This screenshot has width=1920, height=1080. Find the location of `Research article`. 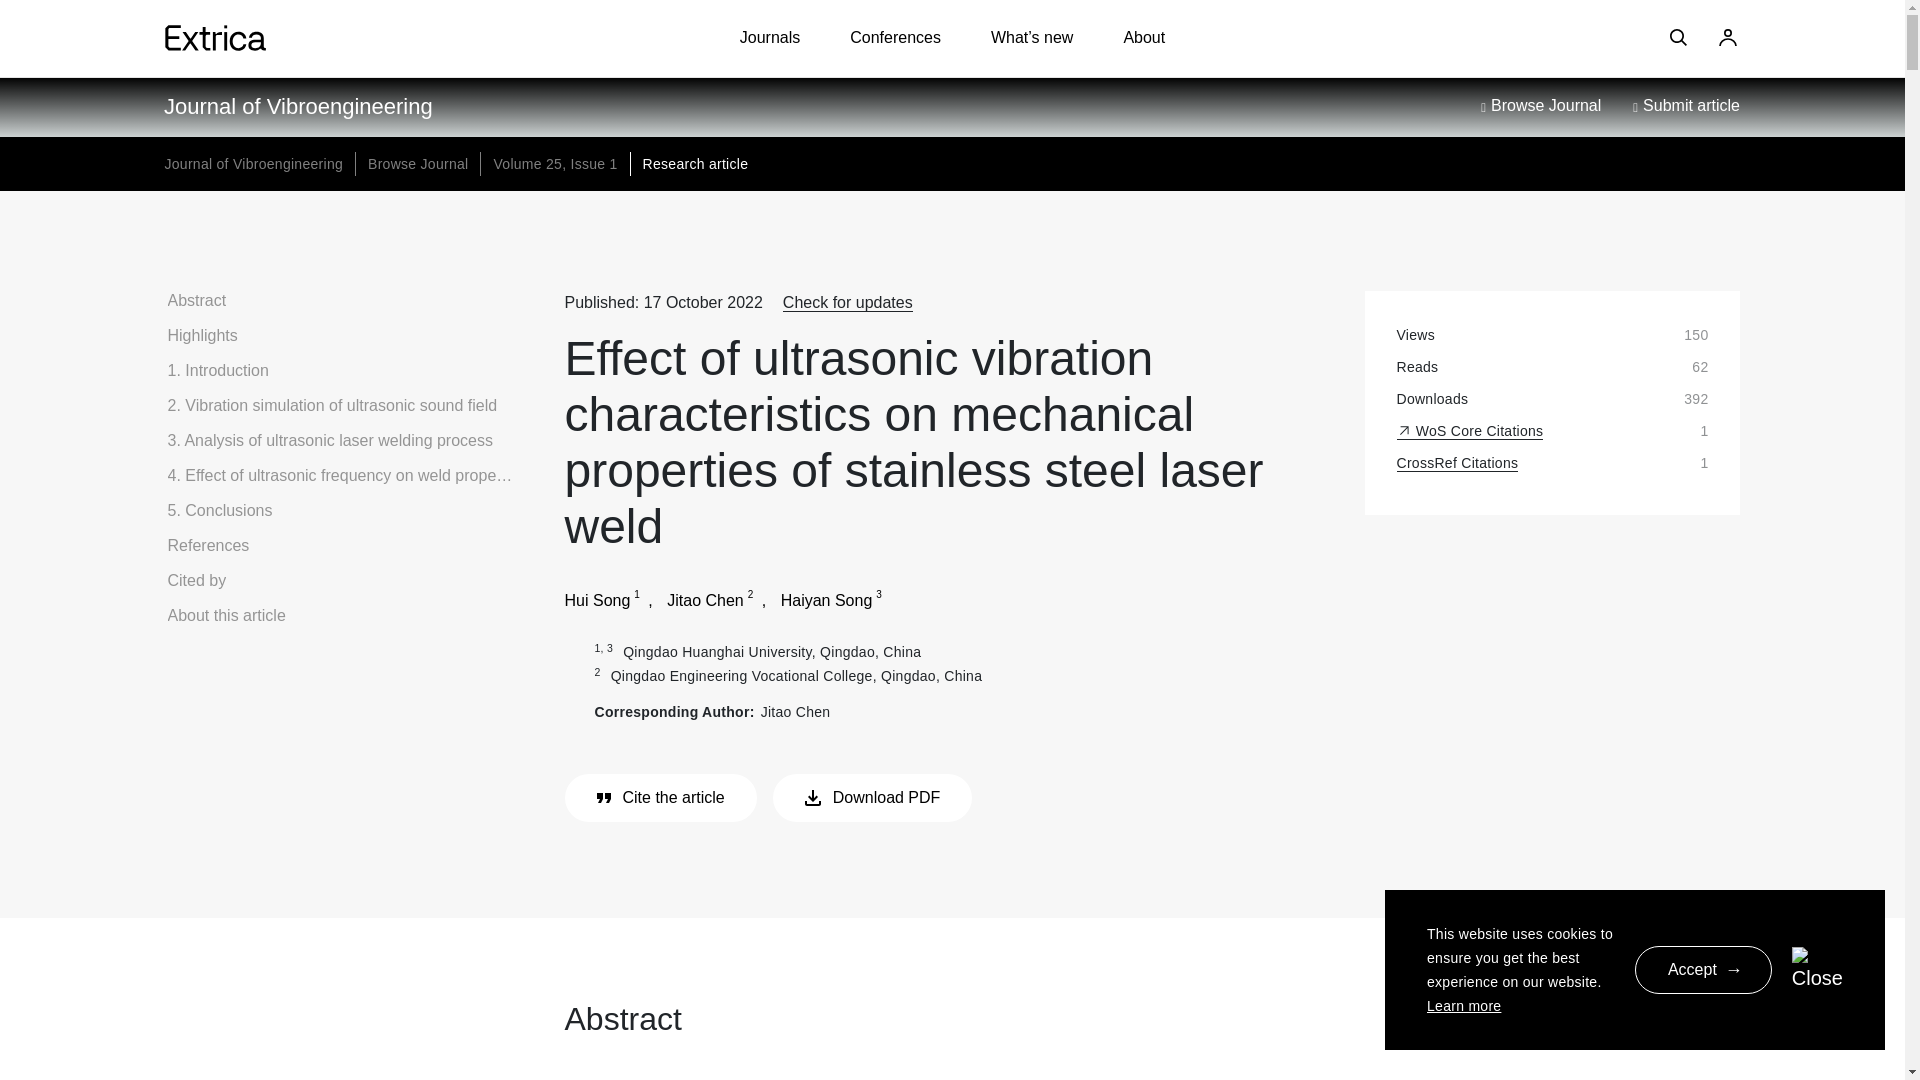

Research article is located at coordinates (694, 164).